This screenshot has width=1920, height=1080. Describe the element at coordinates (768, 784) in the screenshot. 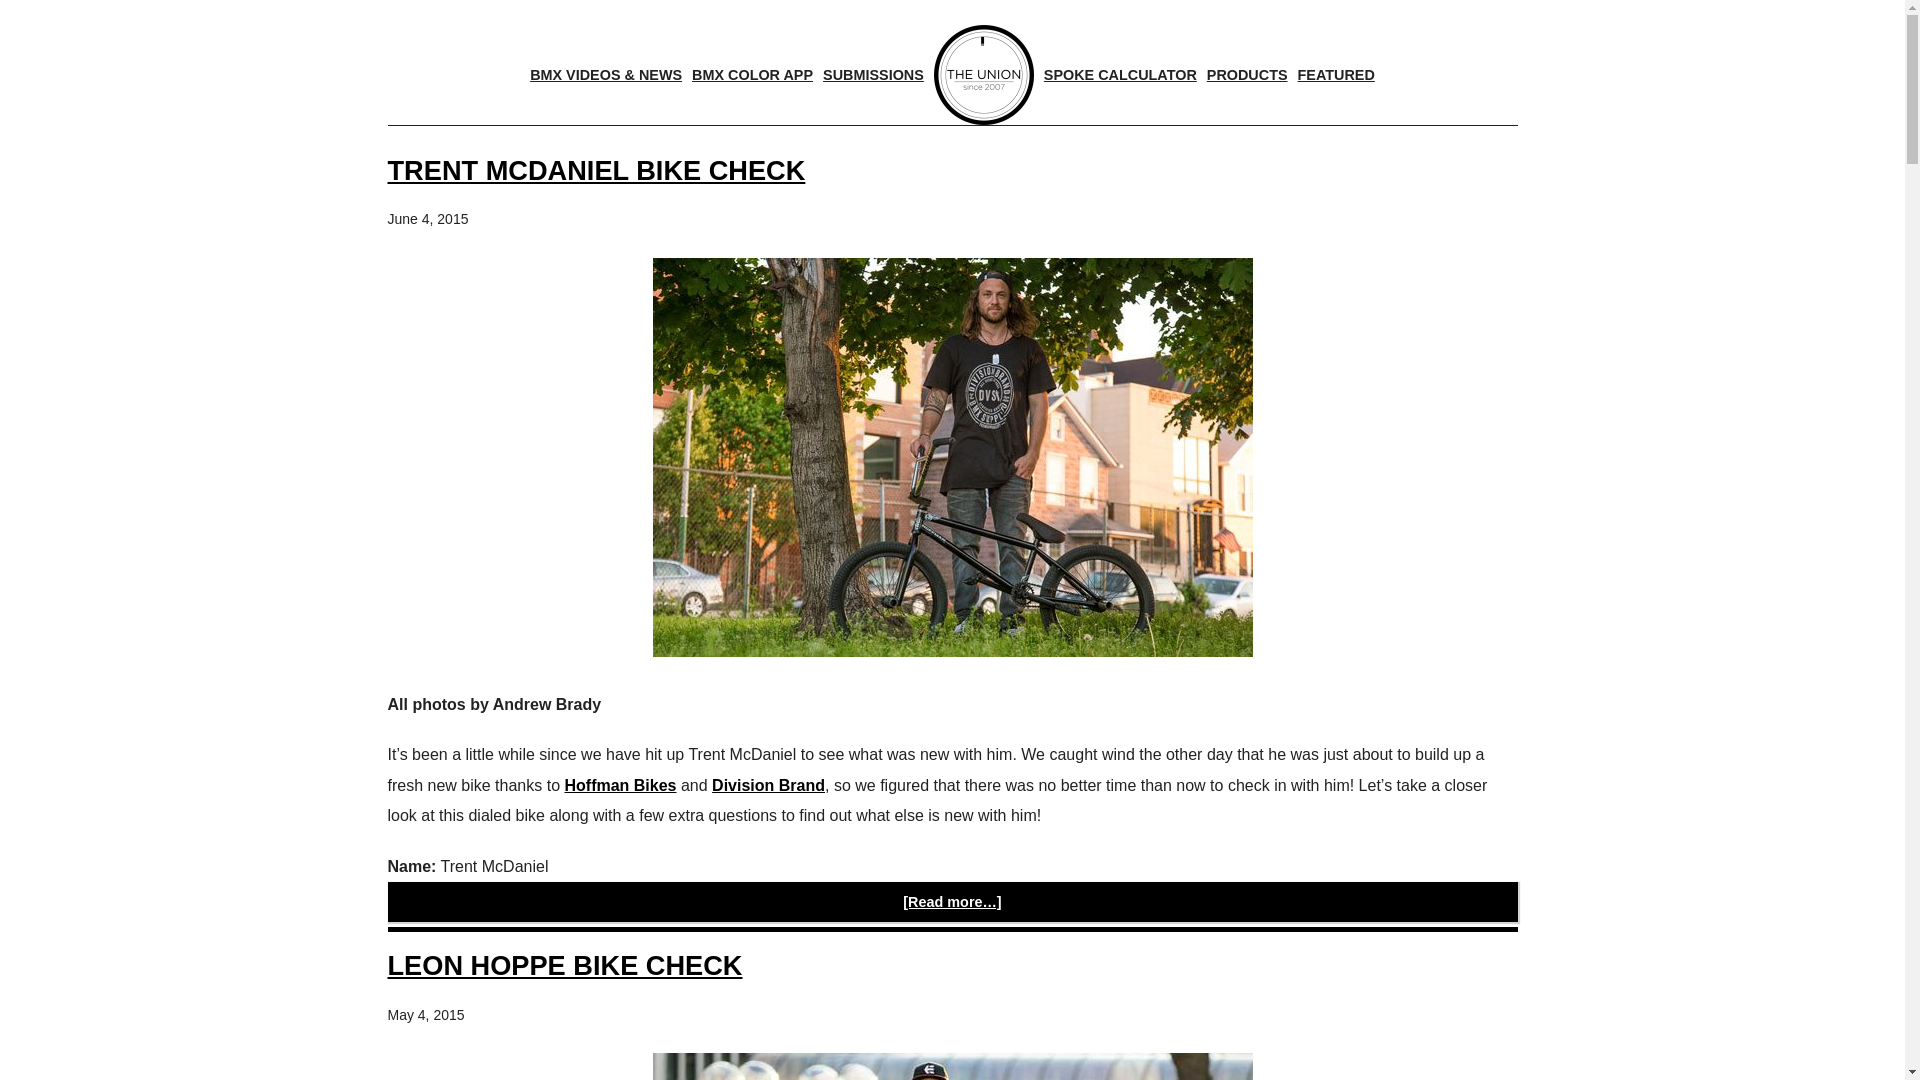

I see `Division Brand` at that location.